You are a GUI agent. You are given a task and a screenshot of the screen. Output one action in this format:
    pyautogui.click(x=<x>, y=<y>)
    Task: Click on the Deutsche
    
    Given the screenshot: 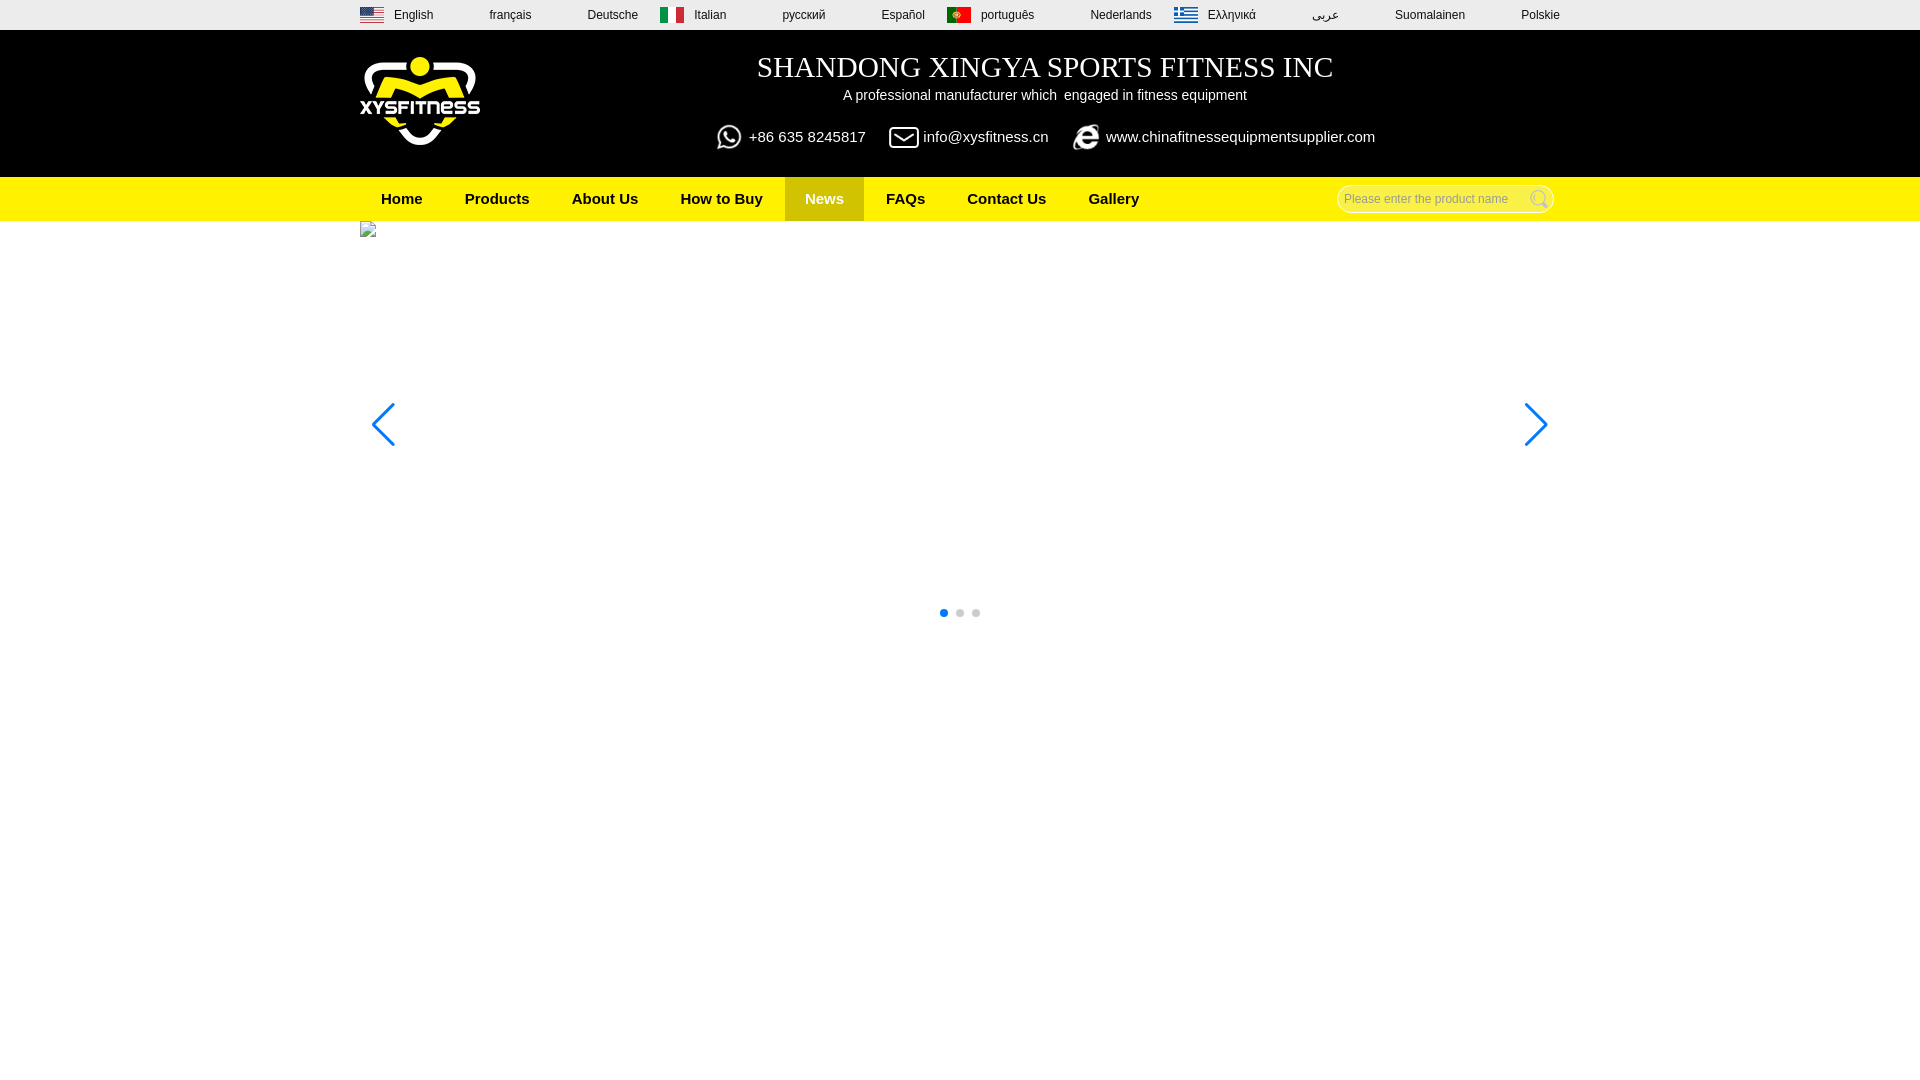 What is the action you would take?
    pyautogui.click(x=596, y=15)
    